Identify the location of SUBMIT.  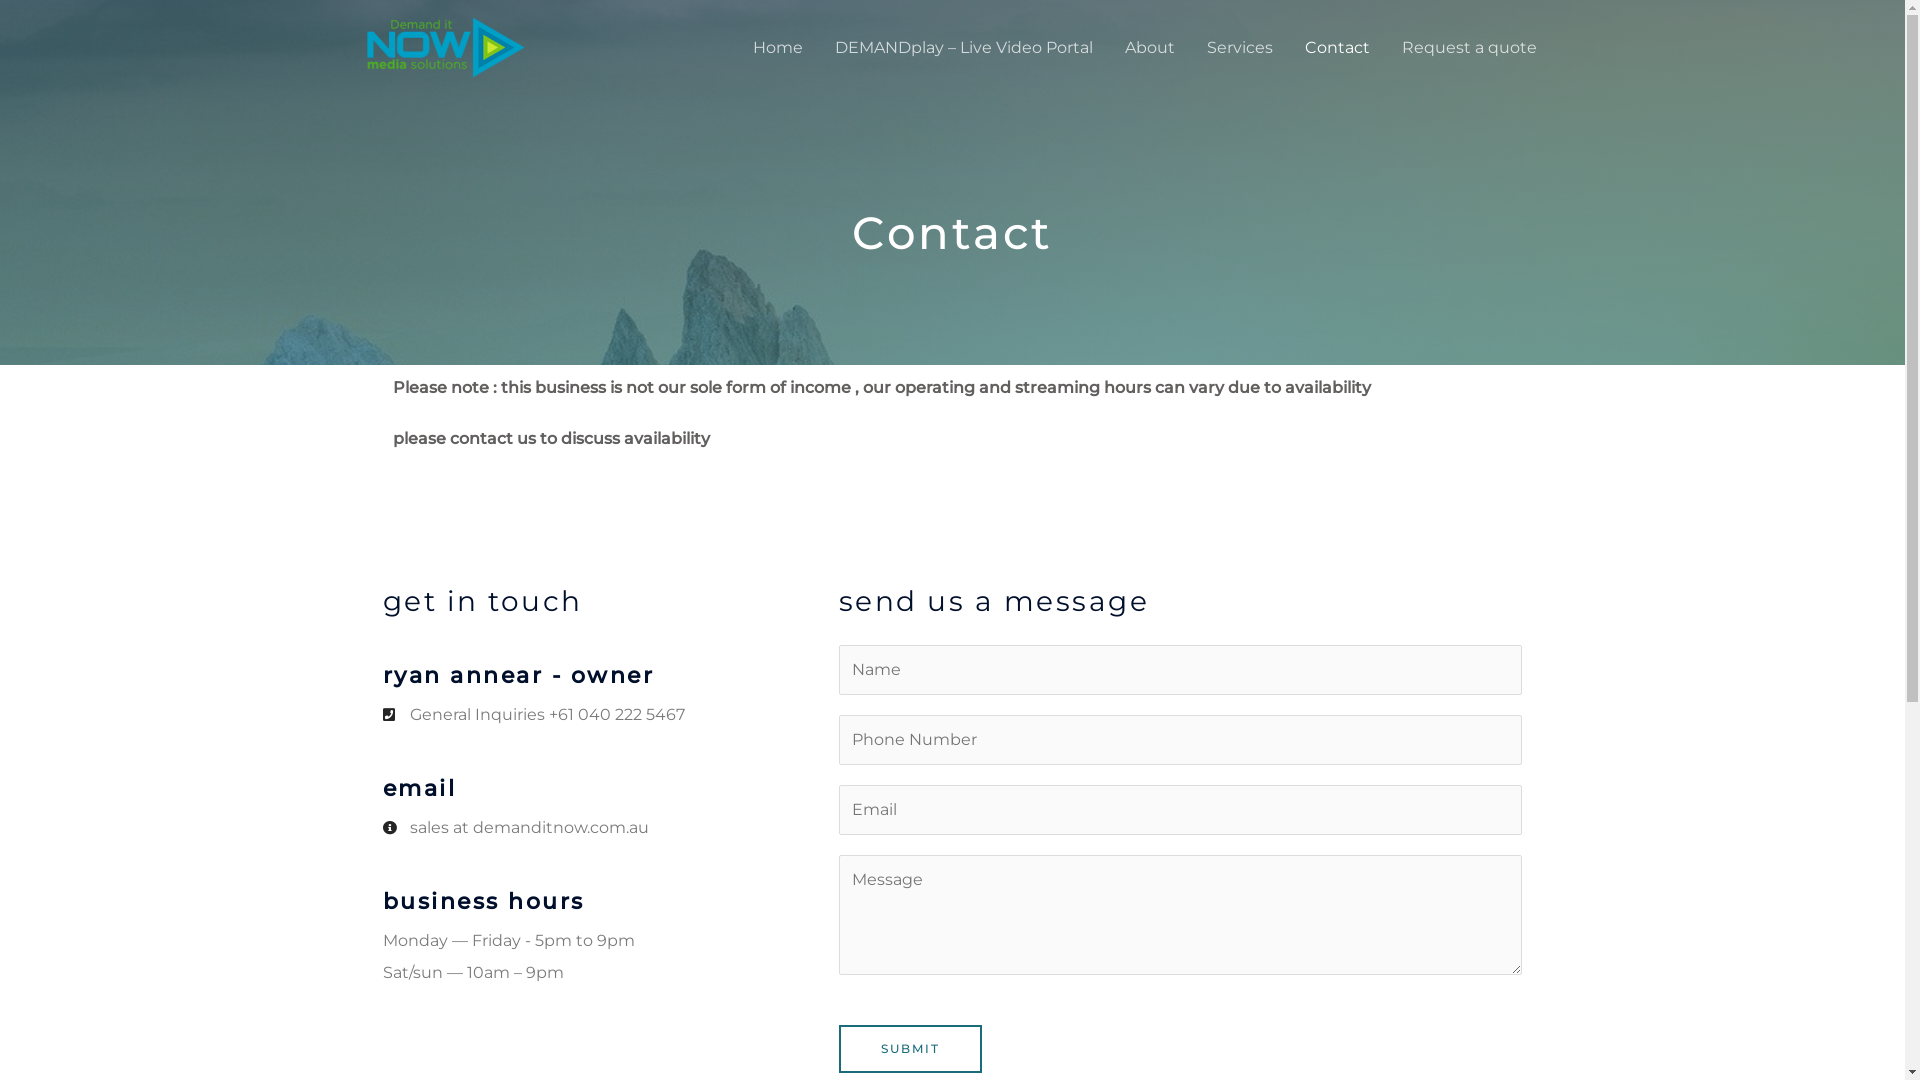
(910, 1049).